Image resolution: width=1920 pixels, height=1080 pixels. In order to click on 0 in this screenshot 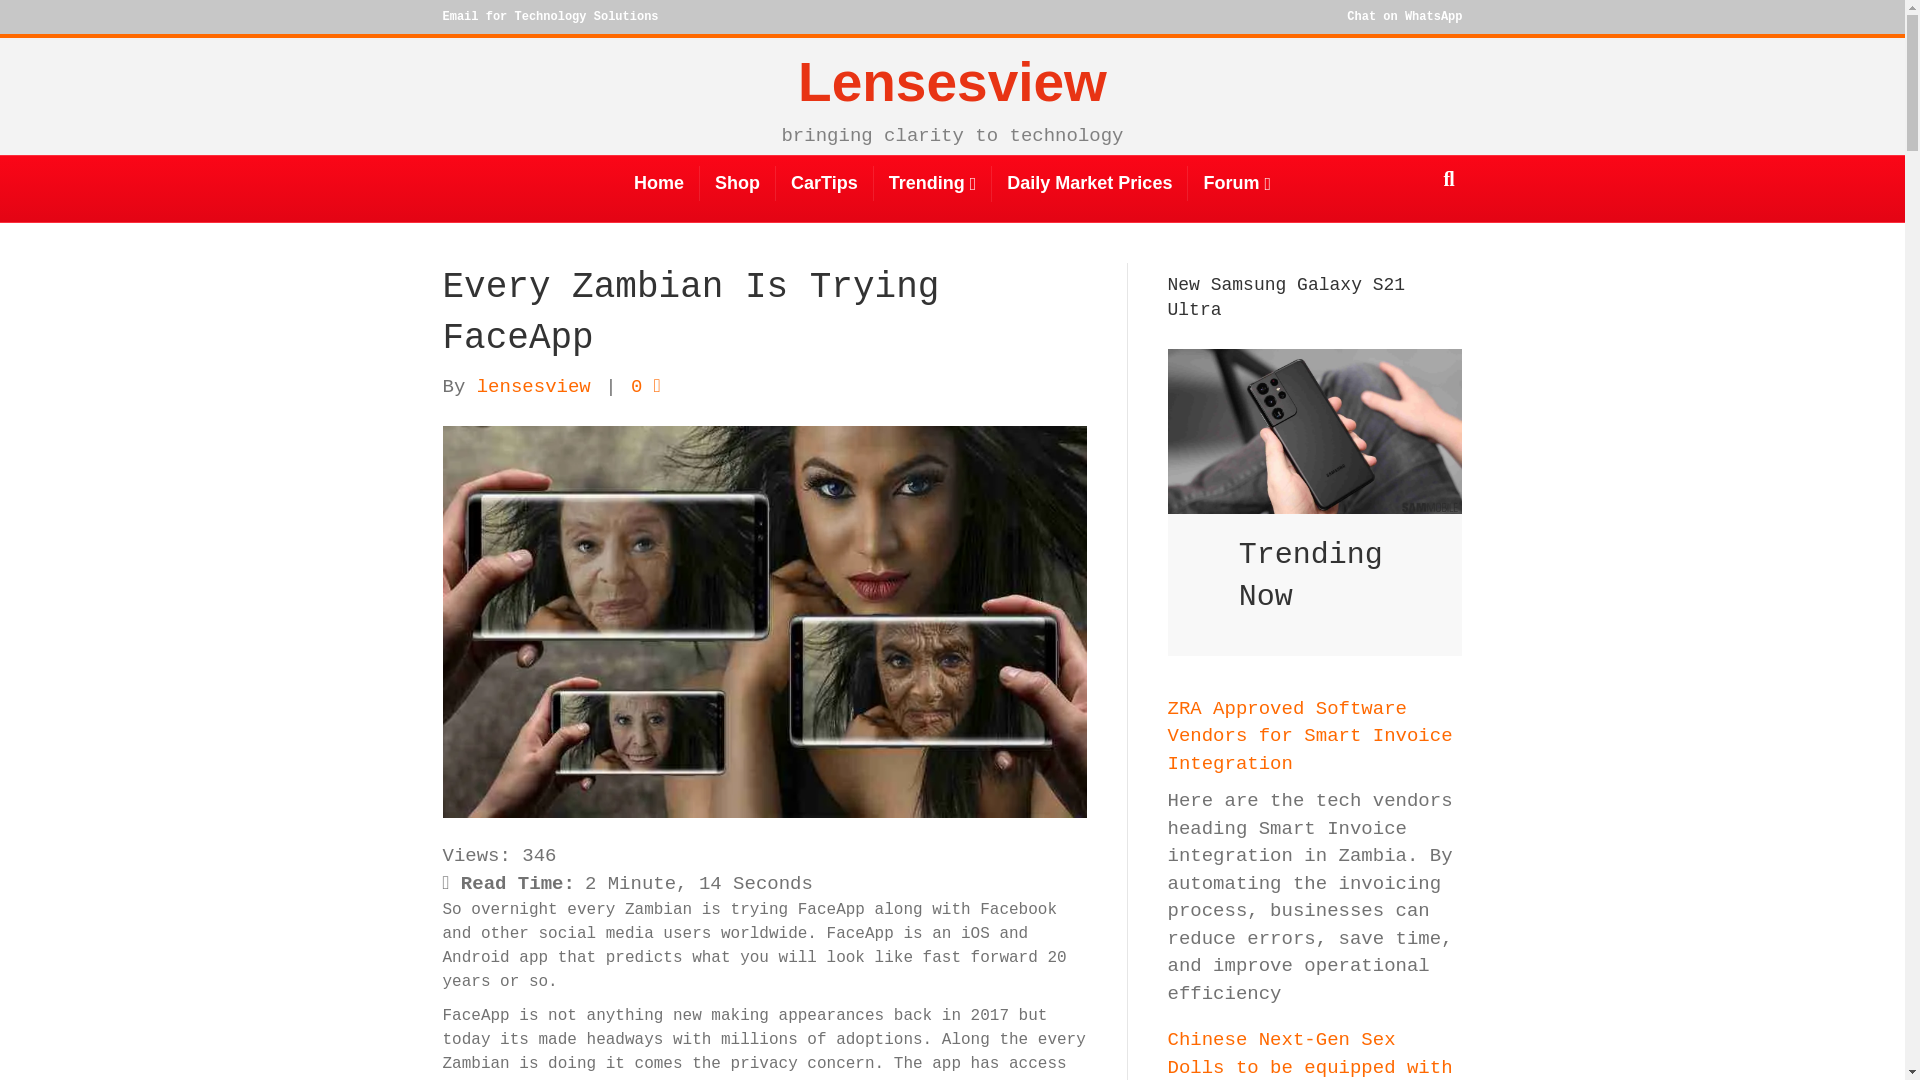, I will do `click(646, 386)`.